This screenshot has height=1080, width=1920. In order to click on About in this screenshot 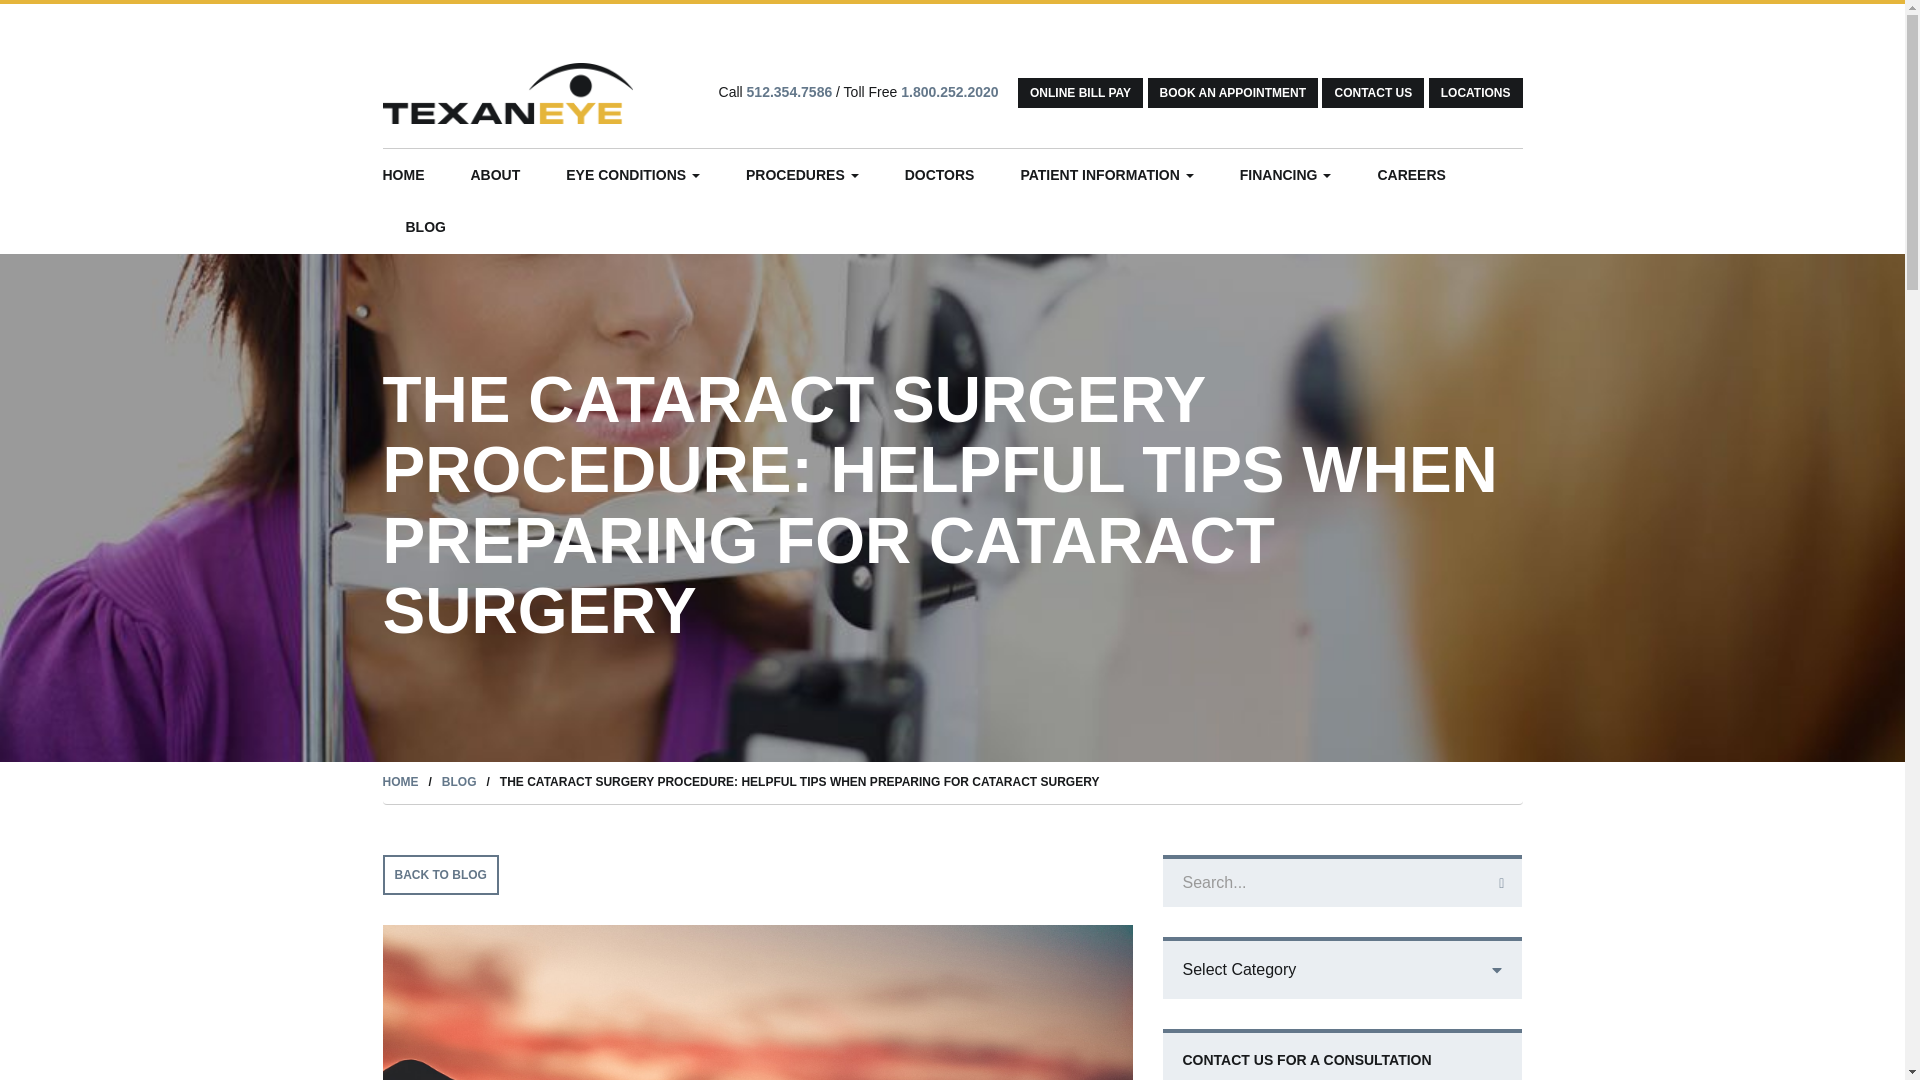, I will do `click(495, 174)`.